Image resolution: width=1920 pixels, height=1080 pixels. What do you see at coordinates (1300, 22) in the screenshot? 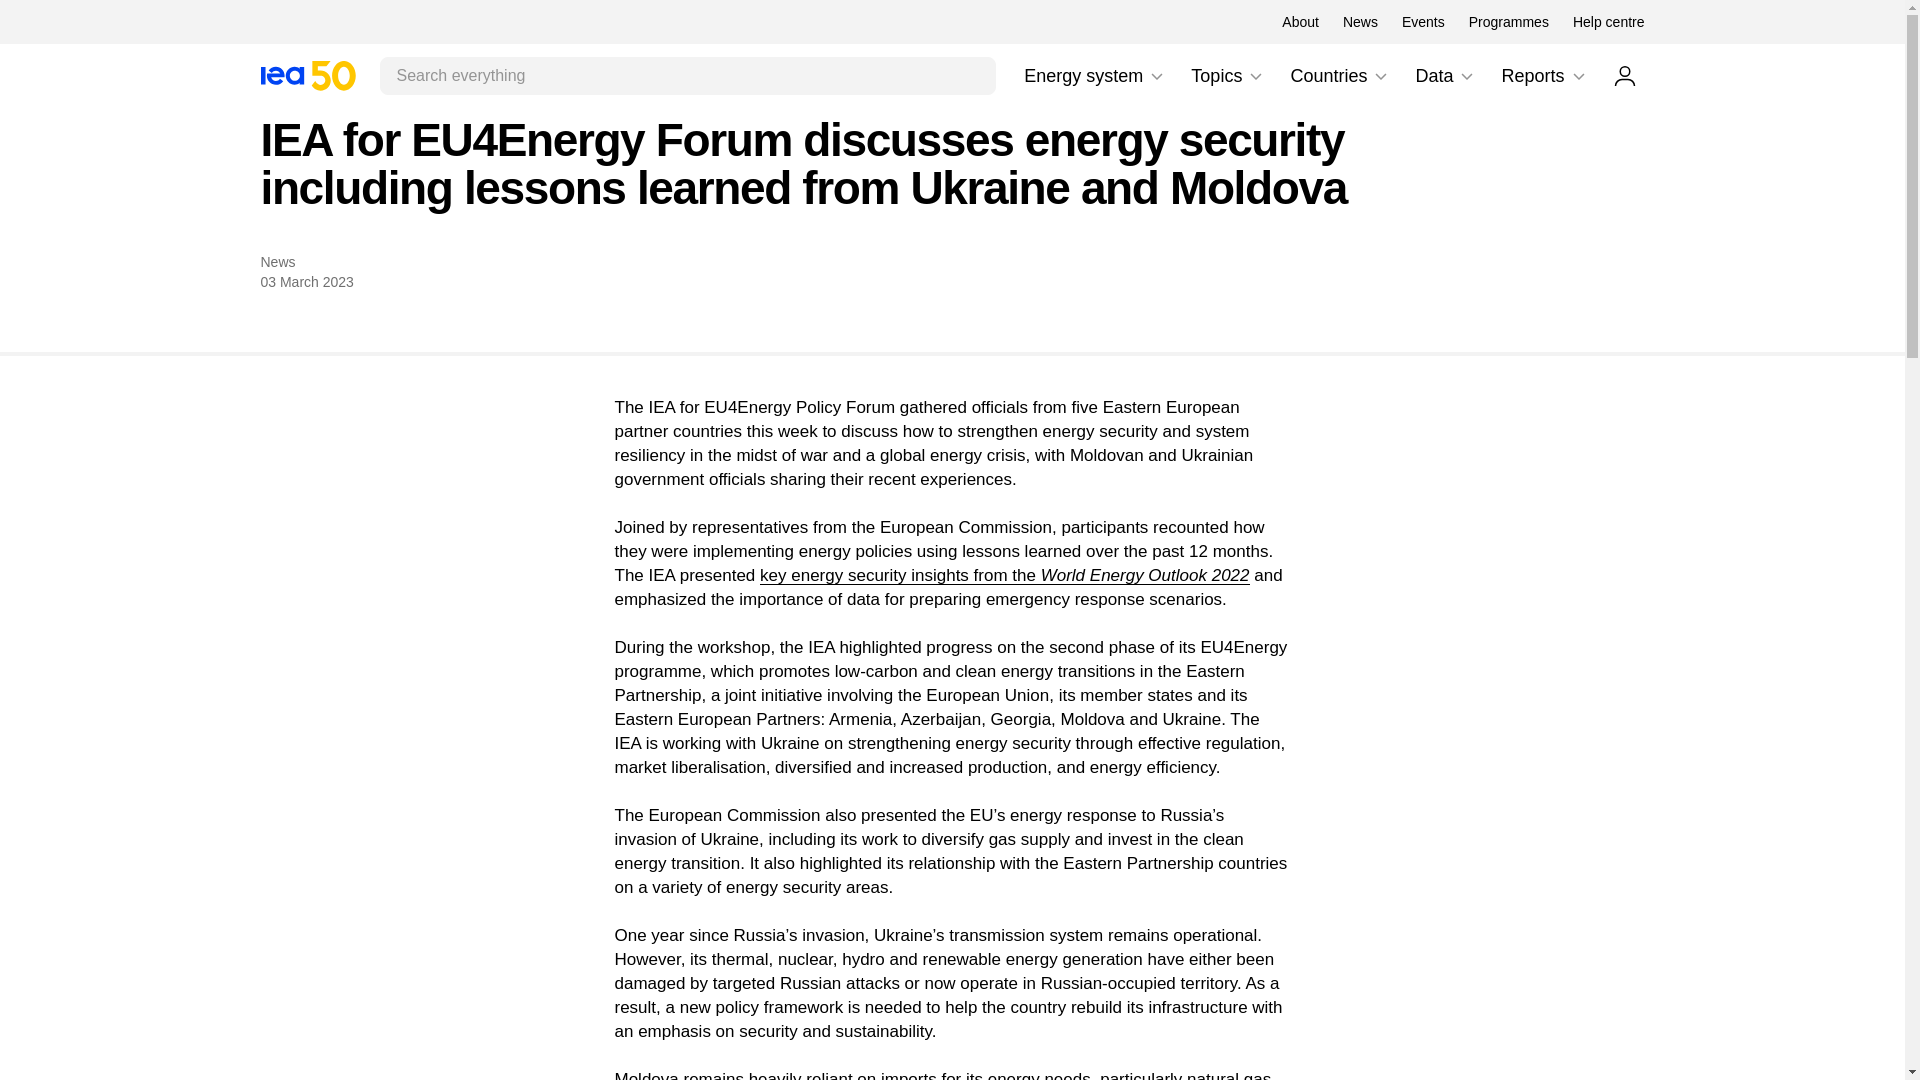
I see `Chevron down` at bounding box center [1300, 22].